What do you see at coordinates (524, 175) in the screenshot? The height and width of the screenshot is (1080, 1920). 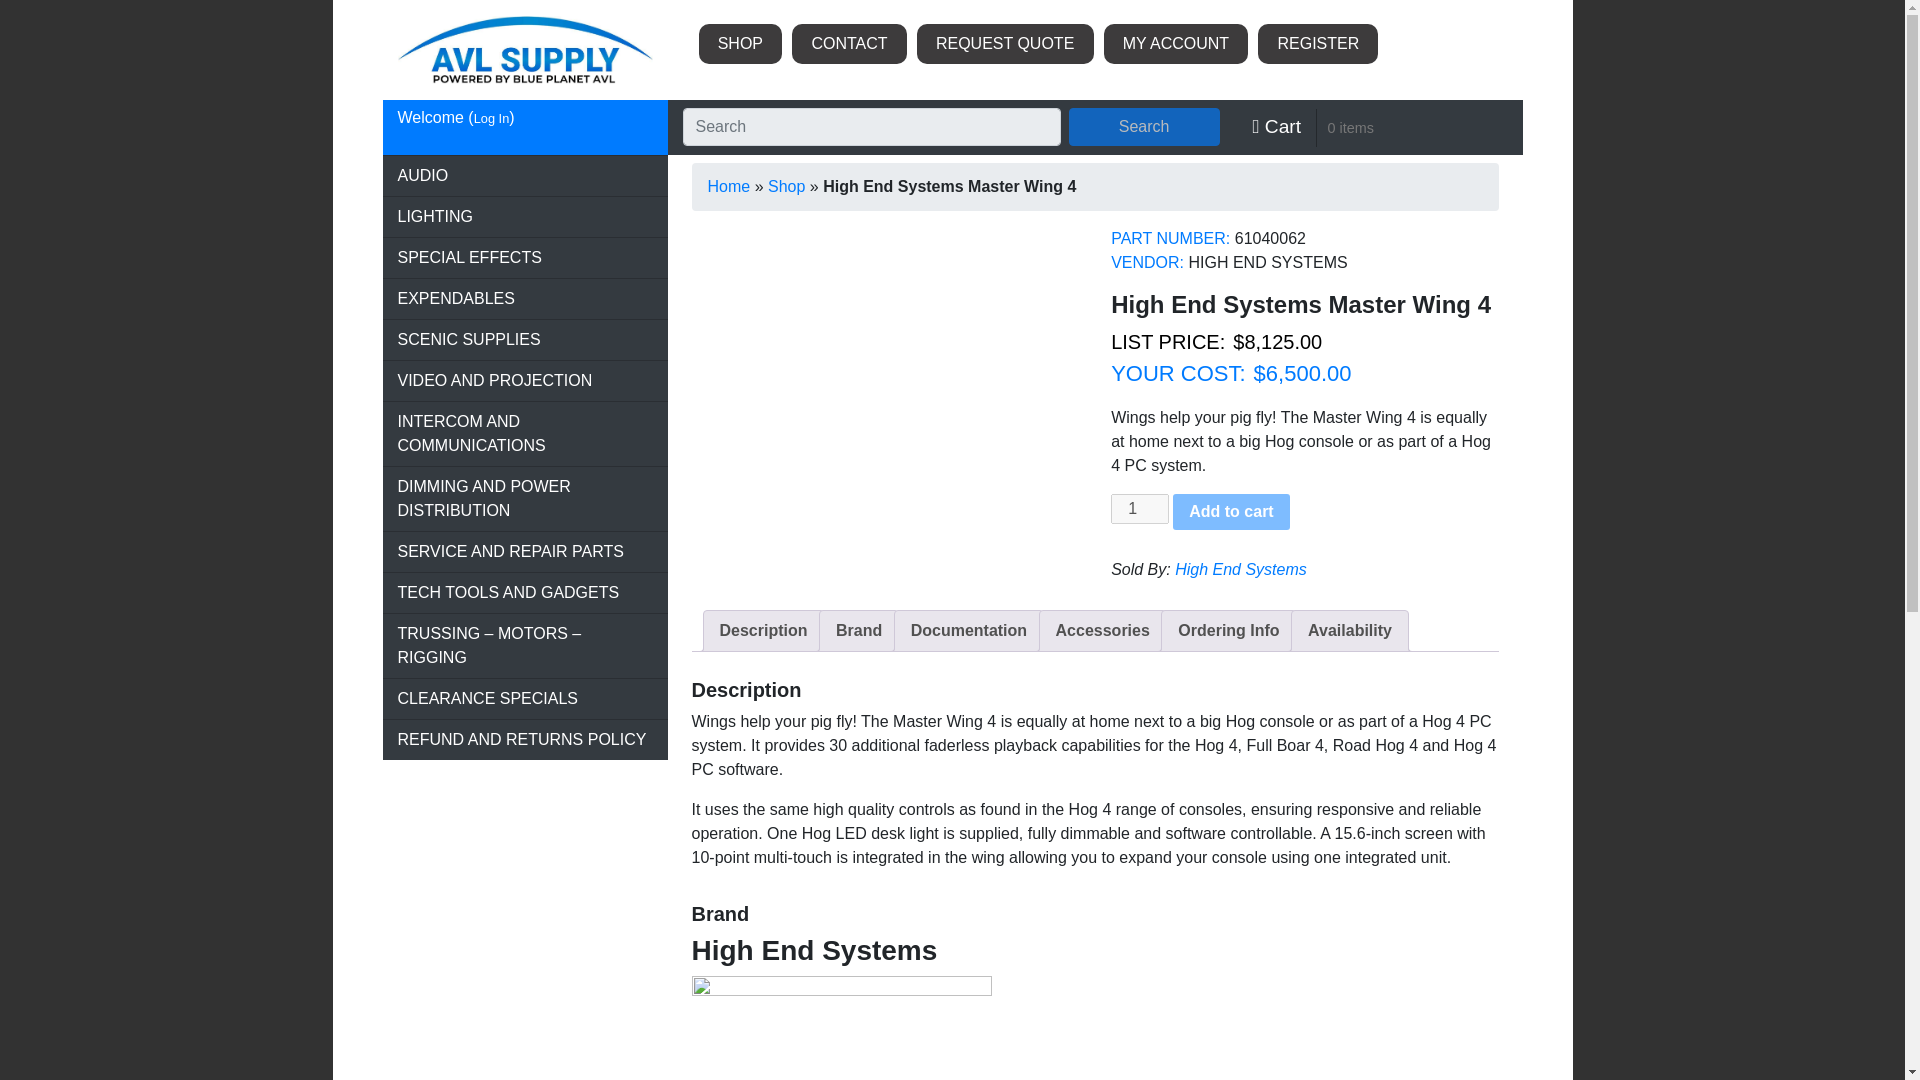 I see `AUDIO` at bounding box center [524, 175].